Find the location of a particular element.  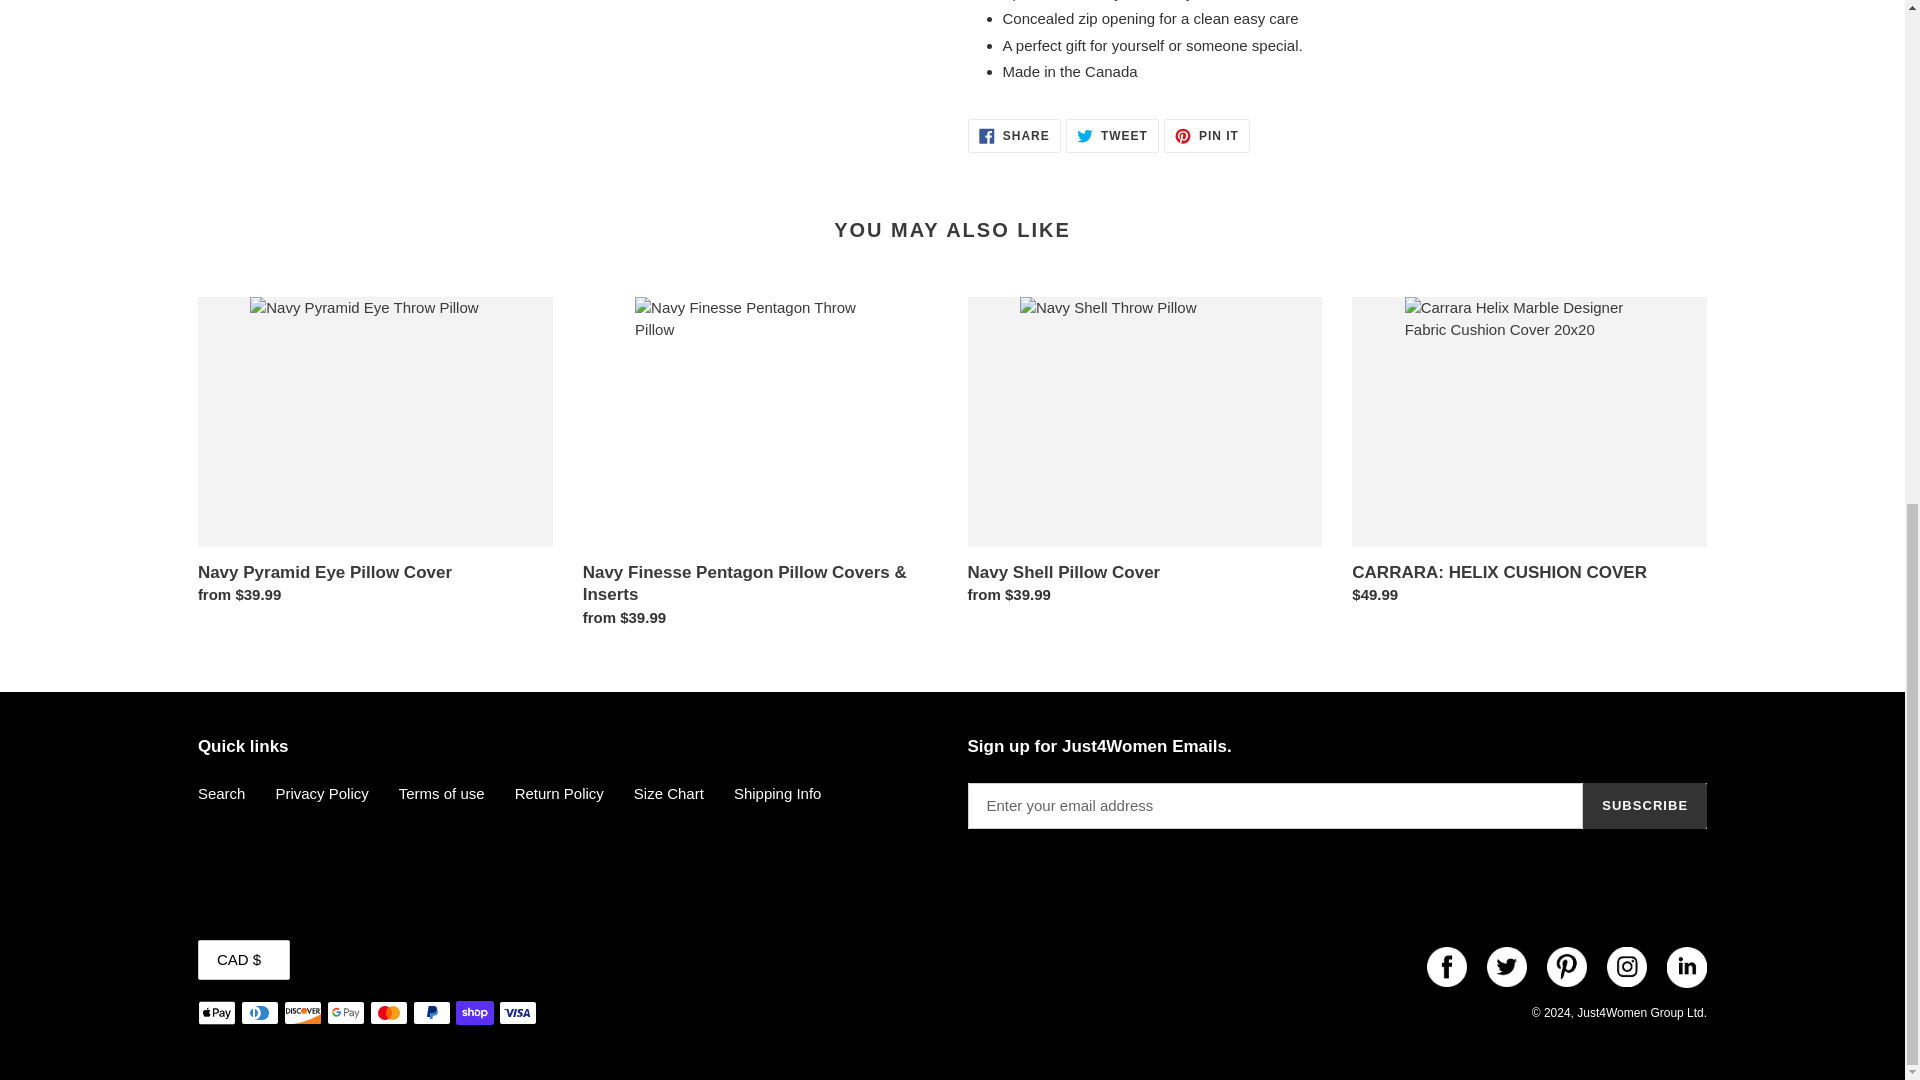

Navy Shell Pillow Cover is located at coordinates (1144, 456).